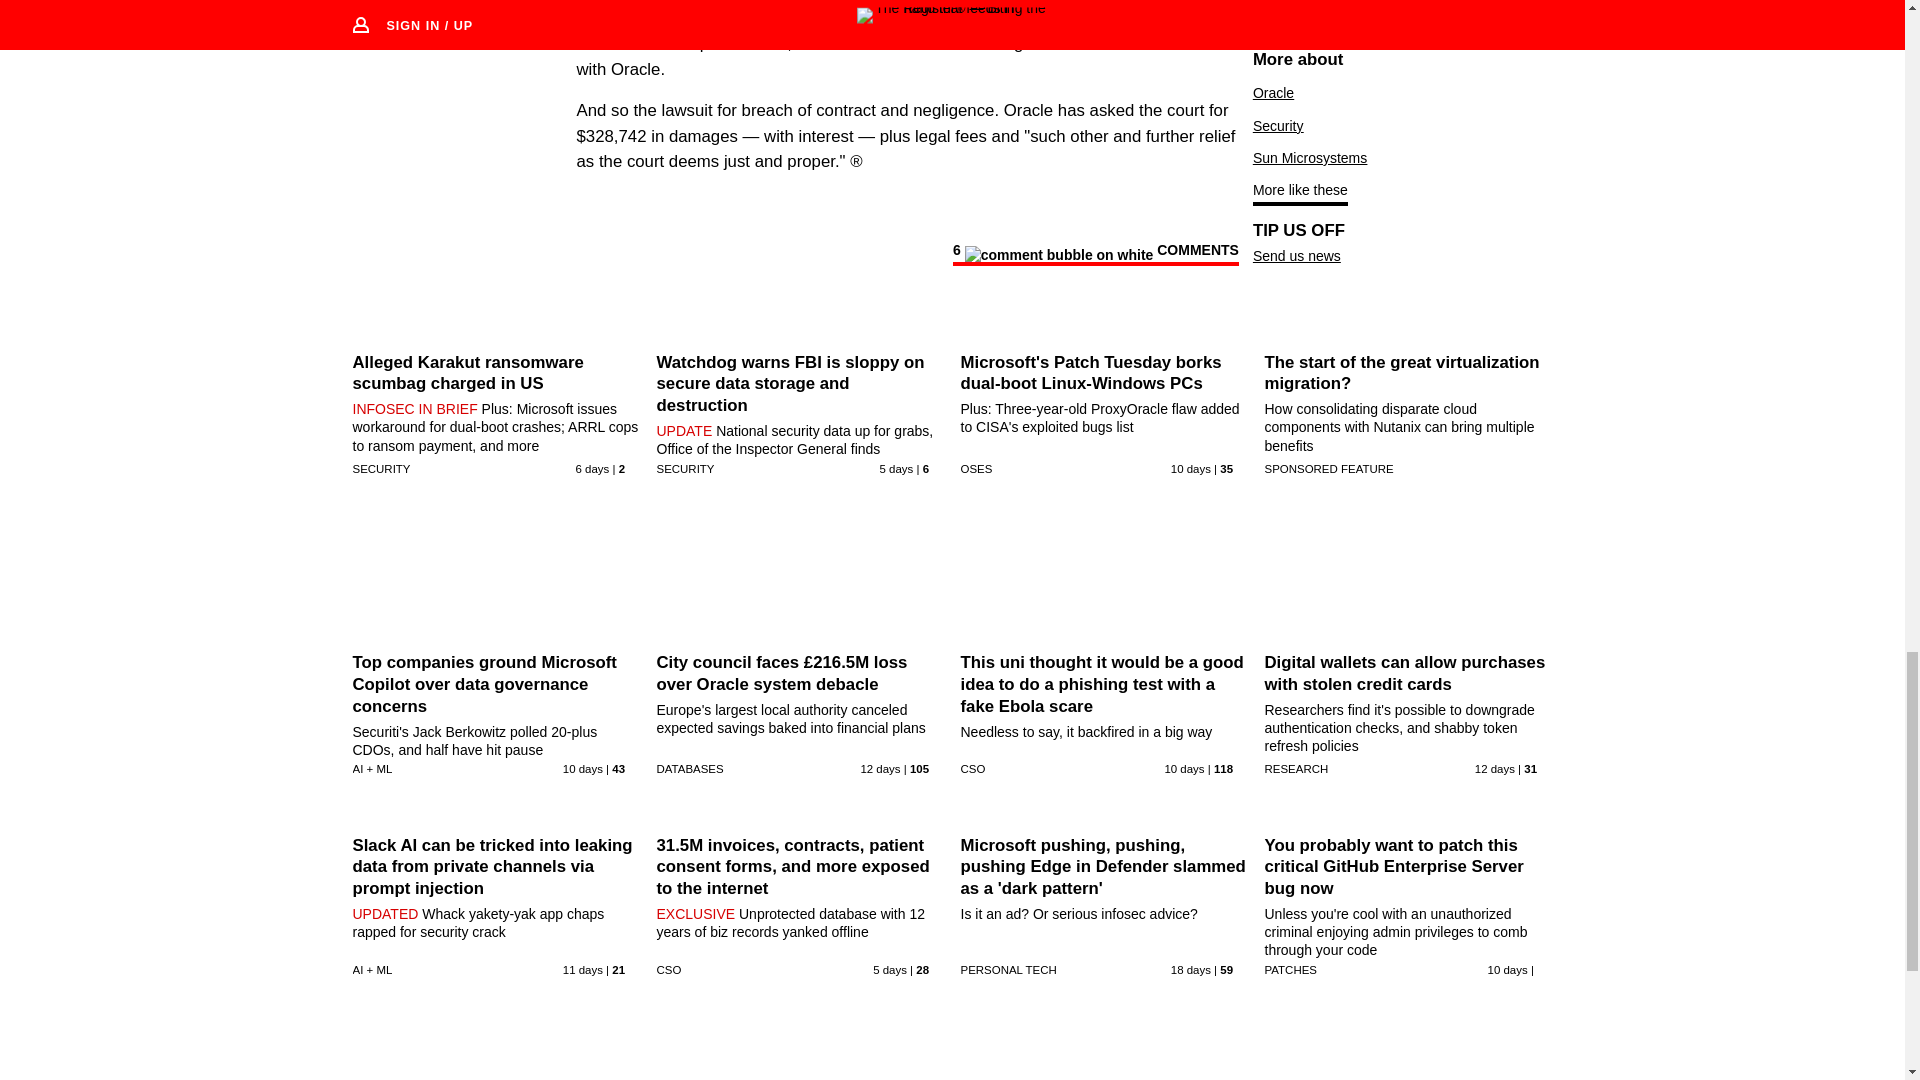 The height and width of the screenshot is (1080, 1920). Describe the element at coordinates (1191, 469) in the screenshot. I see `21 Aug 2024 21:40` at that location.